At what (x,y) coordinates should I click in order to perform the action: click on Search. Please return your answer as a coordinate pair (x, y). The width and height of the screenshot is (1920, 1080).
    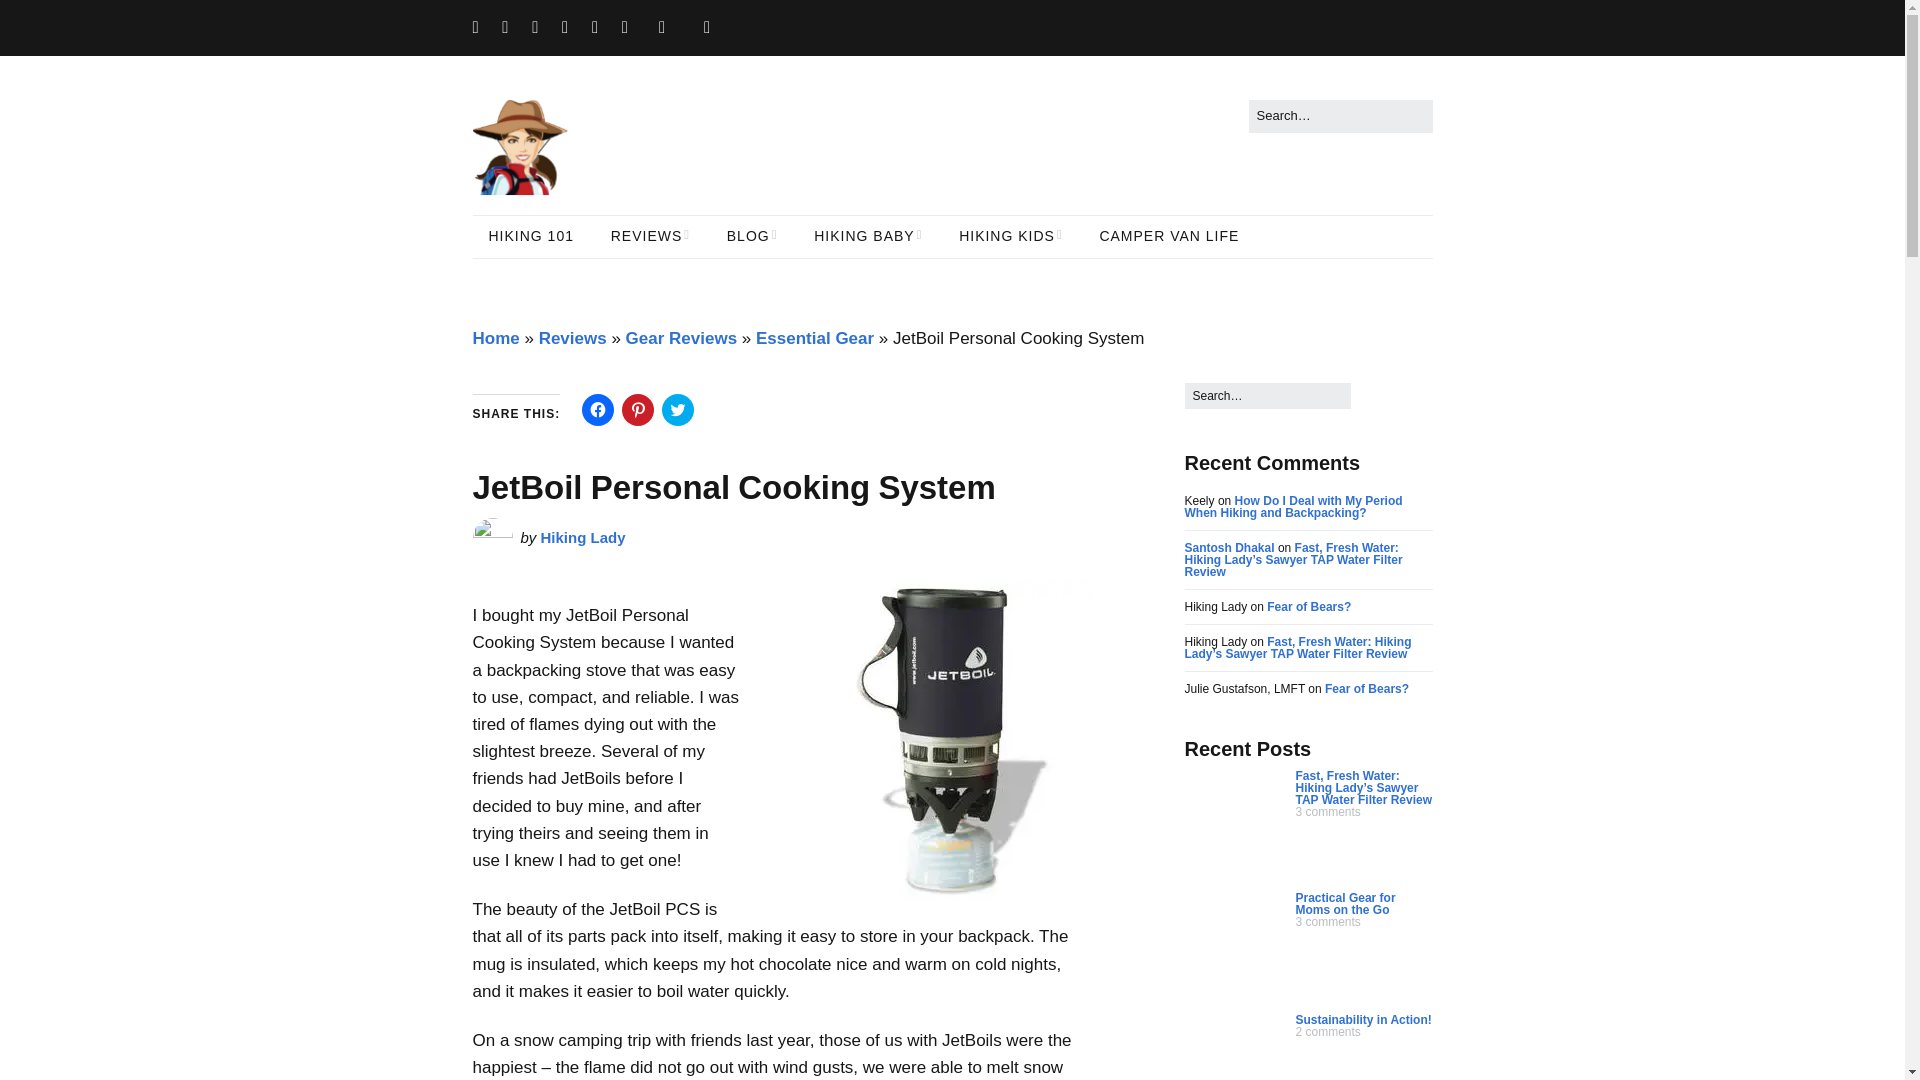
    Looking at the image, I should click on (38, 20).